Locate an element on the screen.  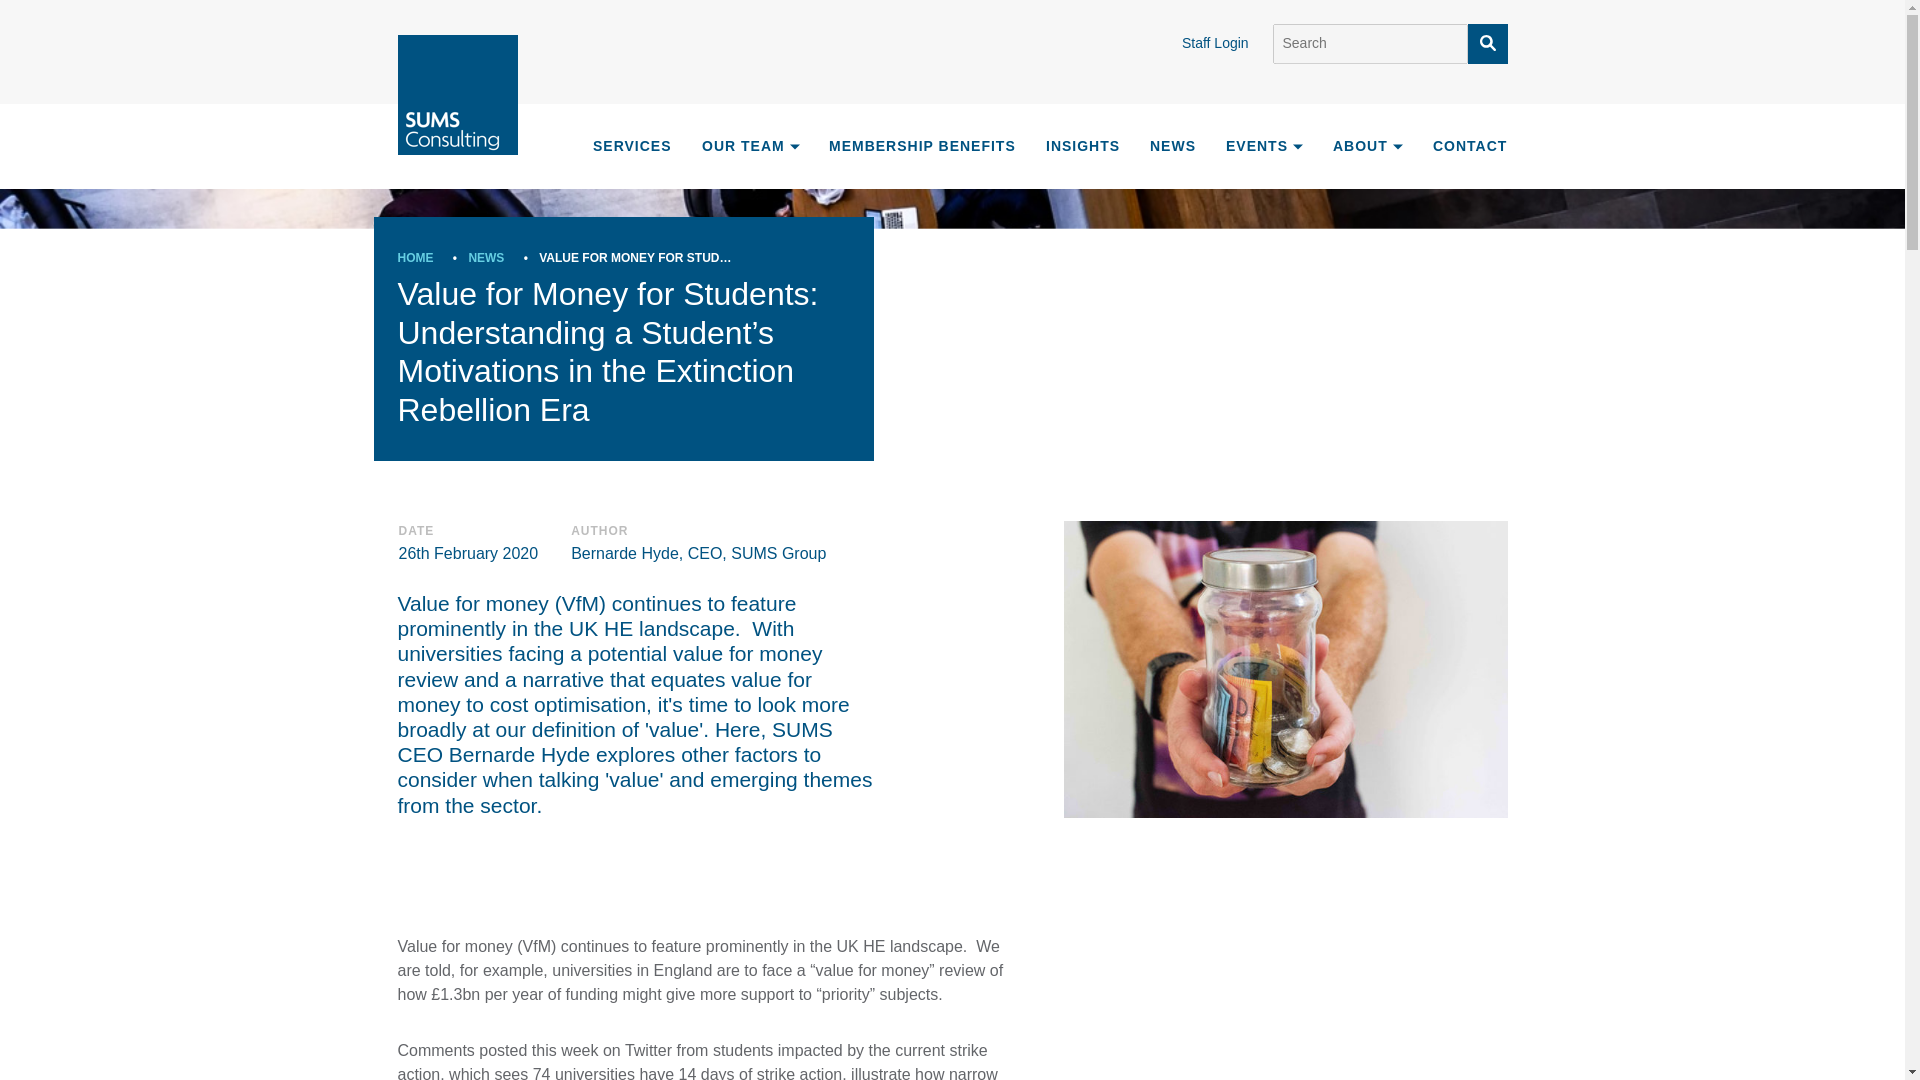
Search is located at coordinates (1368, 43).